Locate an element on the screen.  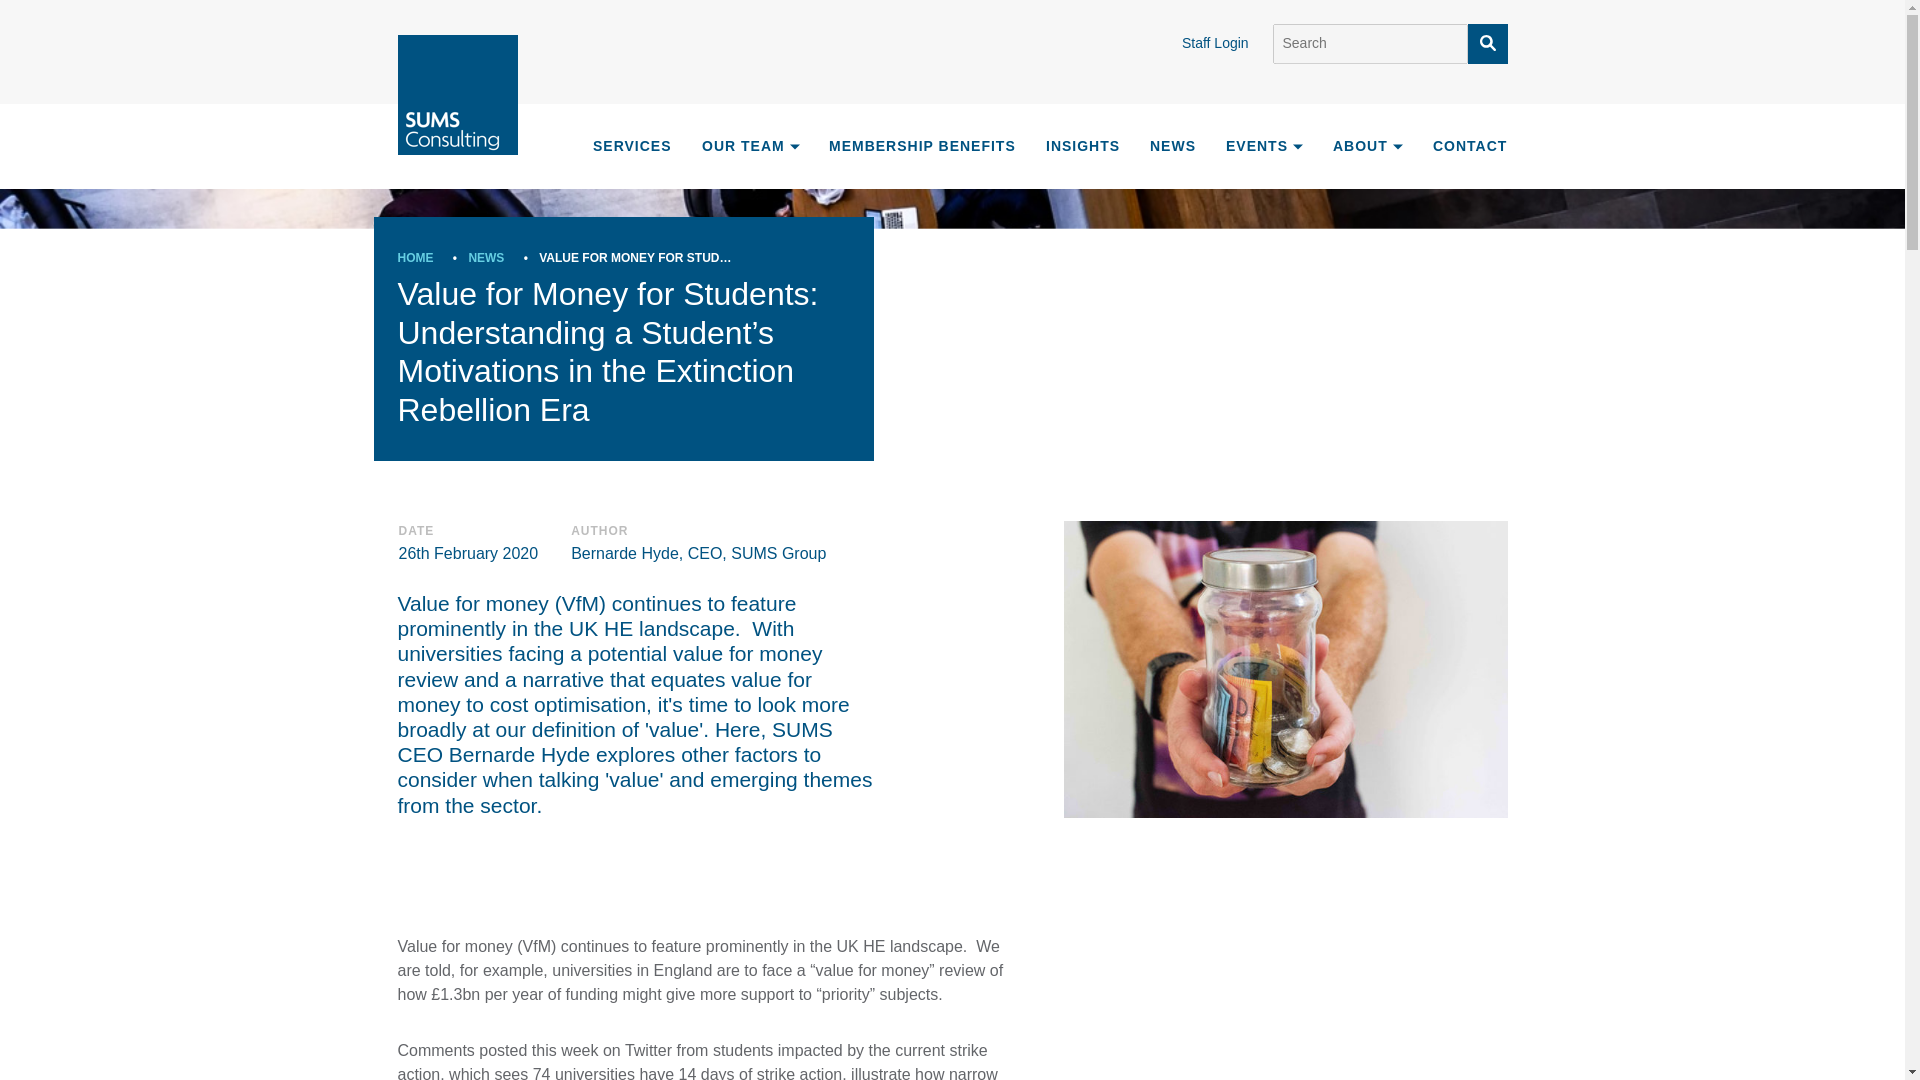
Search is located at coordinates (1368, 43).